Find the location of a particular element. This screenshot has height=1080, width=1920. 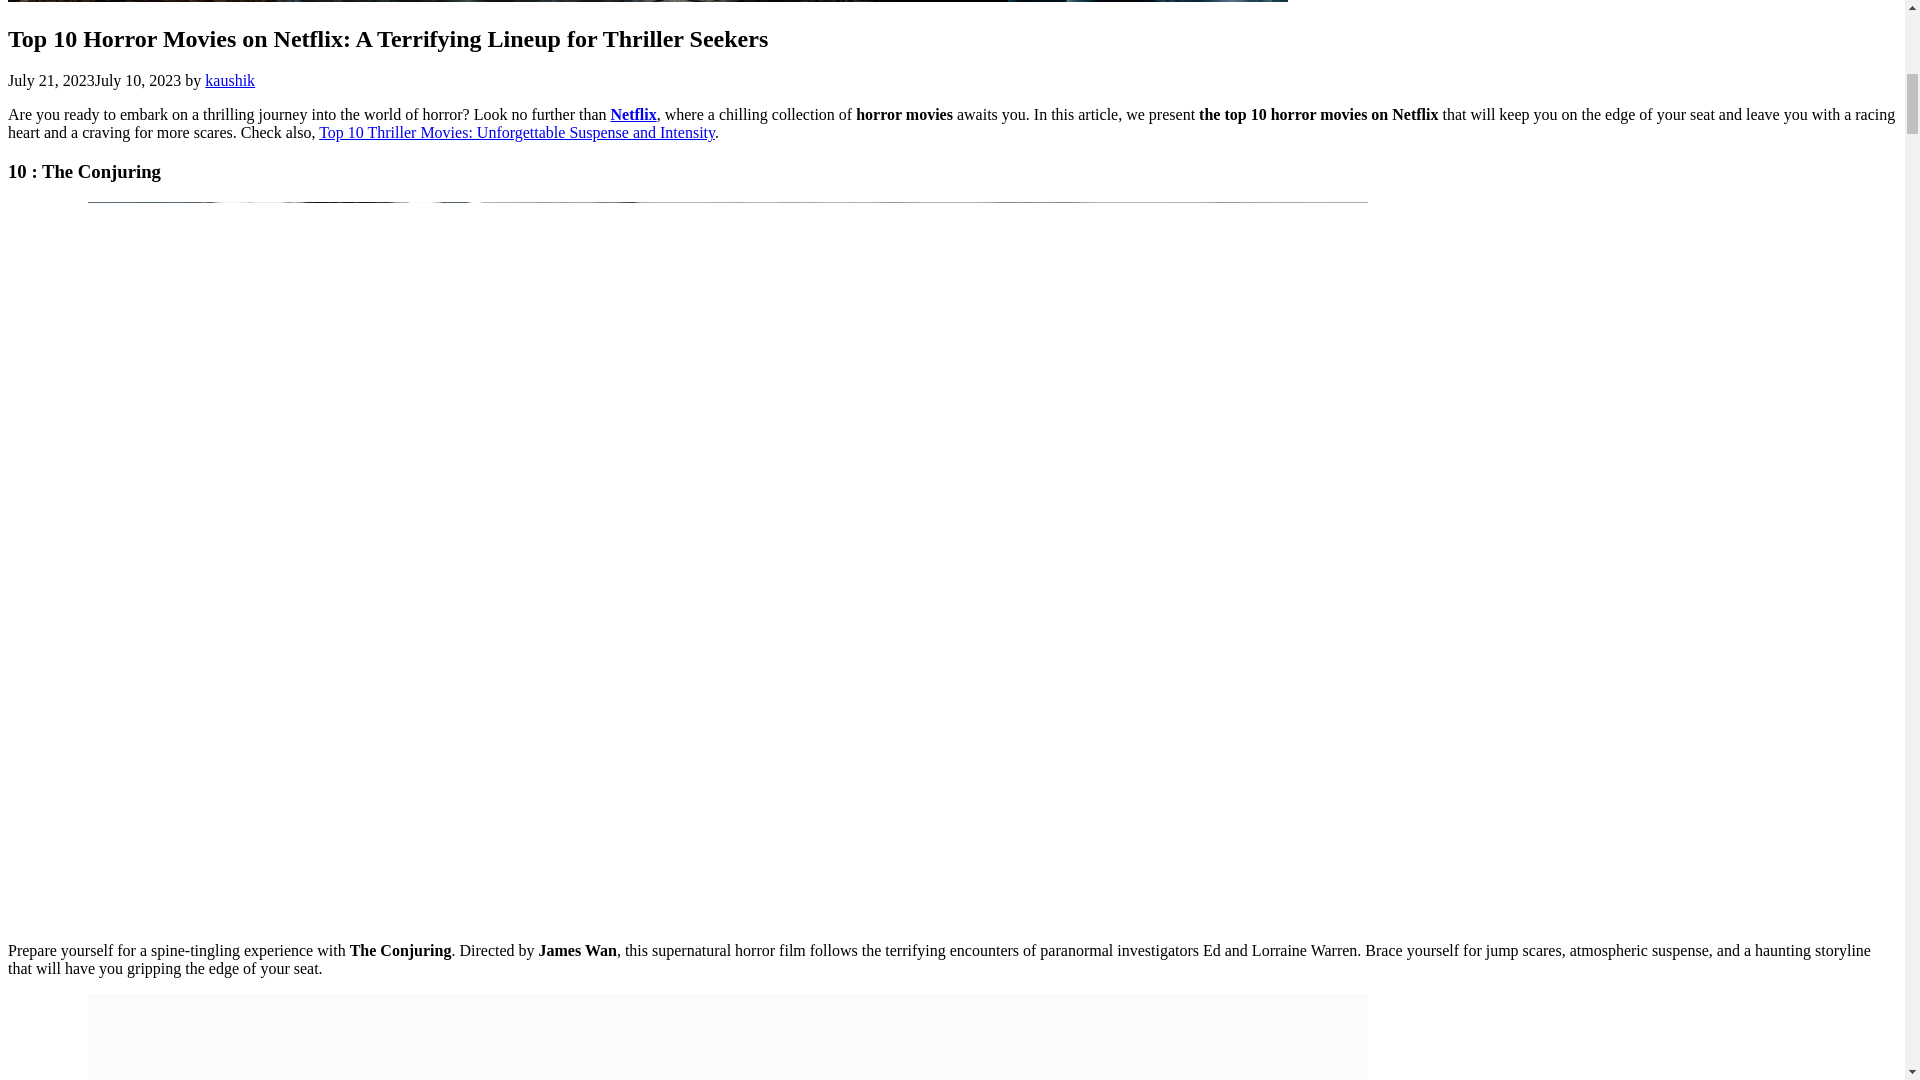

Netflix is located at coordinates (633, 114).